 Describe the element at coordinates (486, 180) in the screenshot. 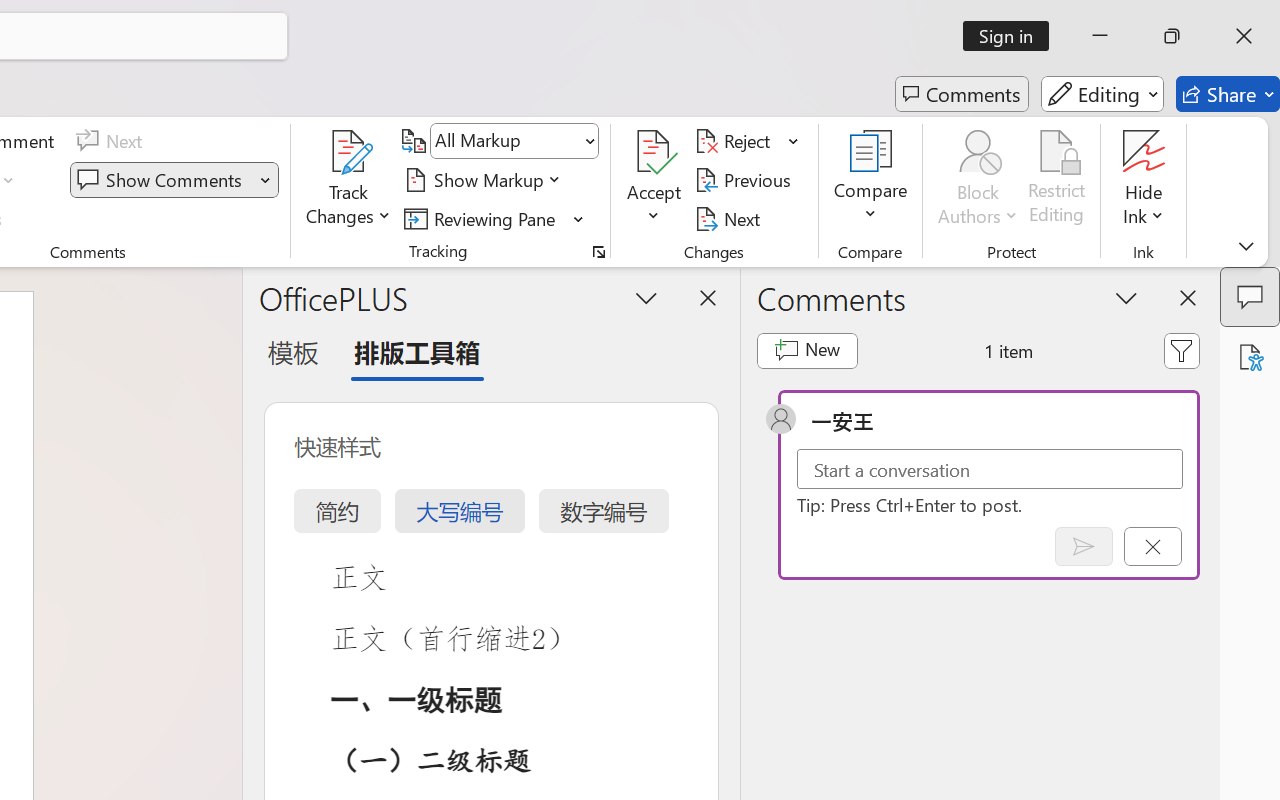

I see `Show Markup` at that location.